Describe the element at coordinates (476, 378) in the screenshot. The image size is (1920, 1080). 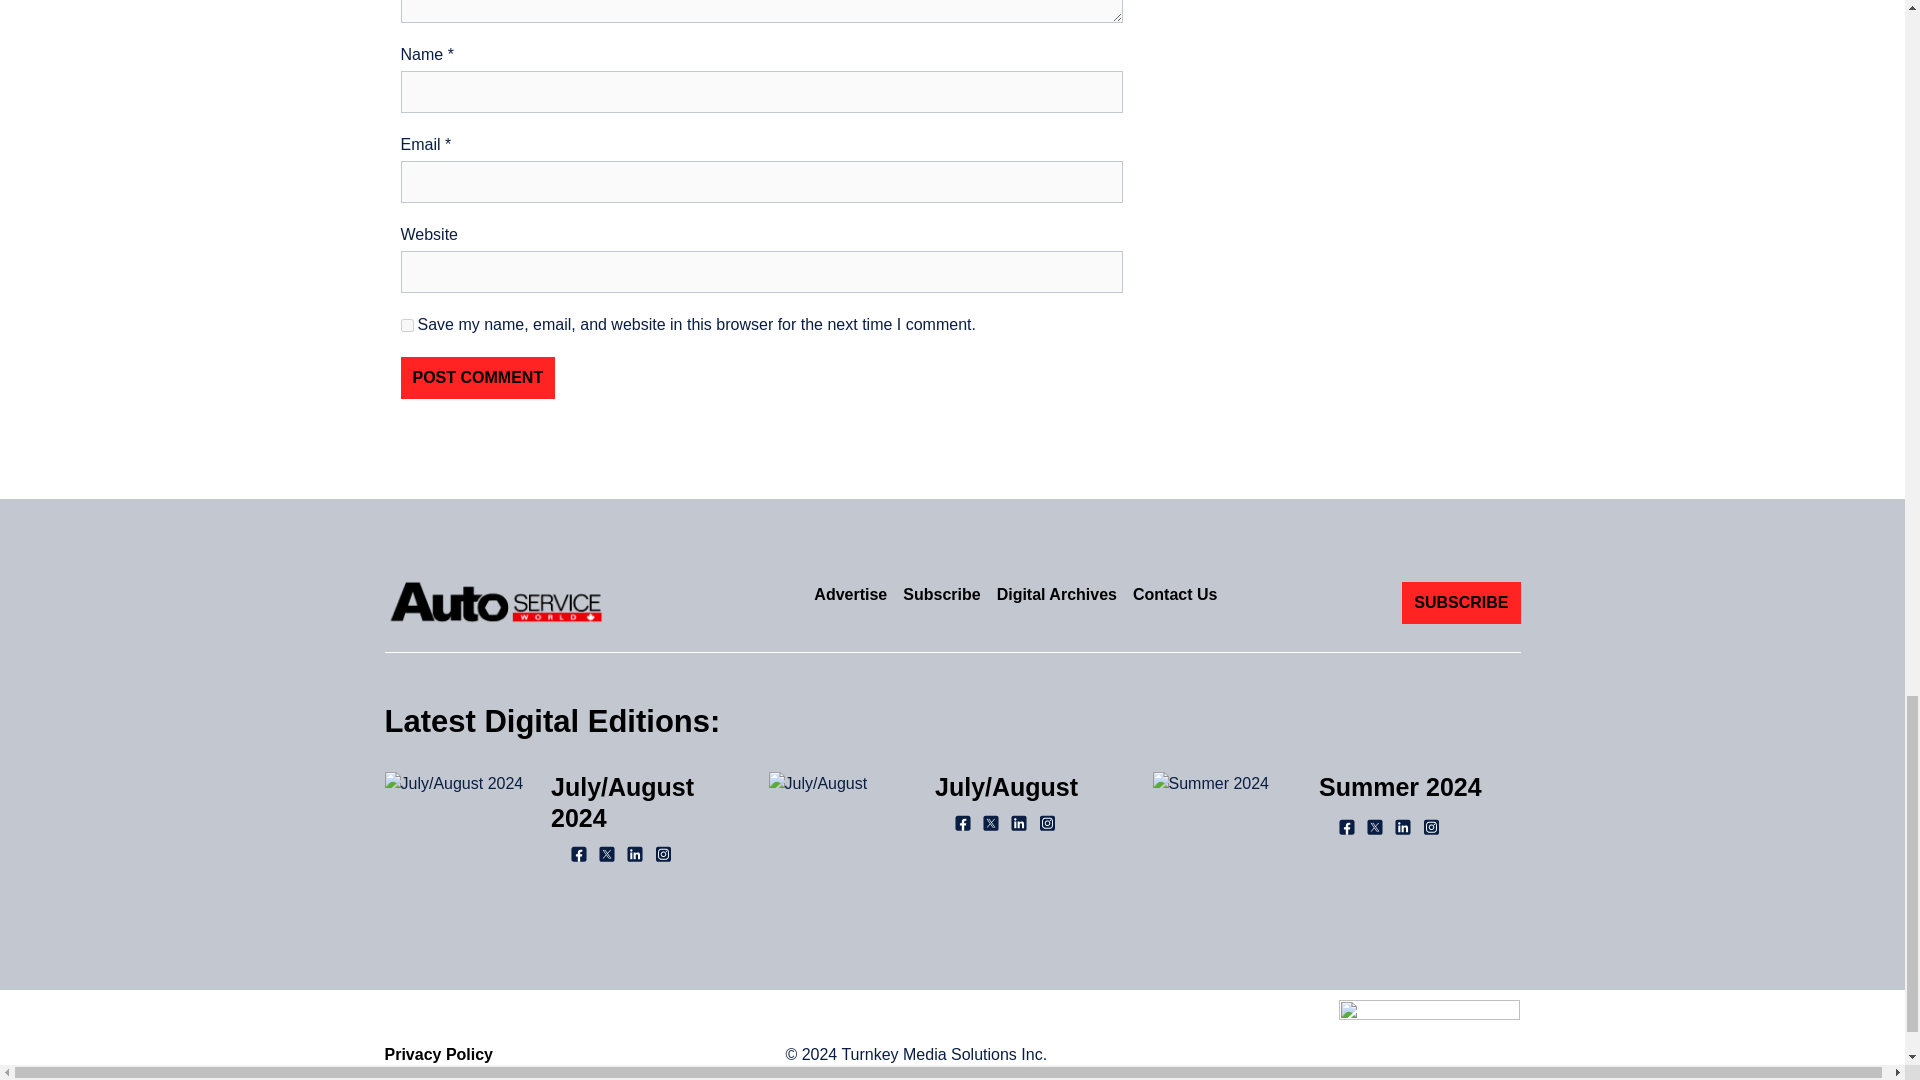
I see `Post Comment` at that location.